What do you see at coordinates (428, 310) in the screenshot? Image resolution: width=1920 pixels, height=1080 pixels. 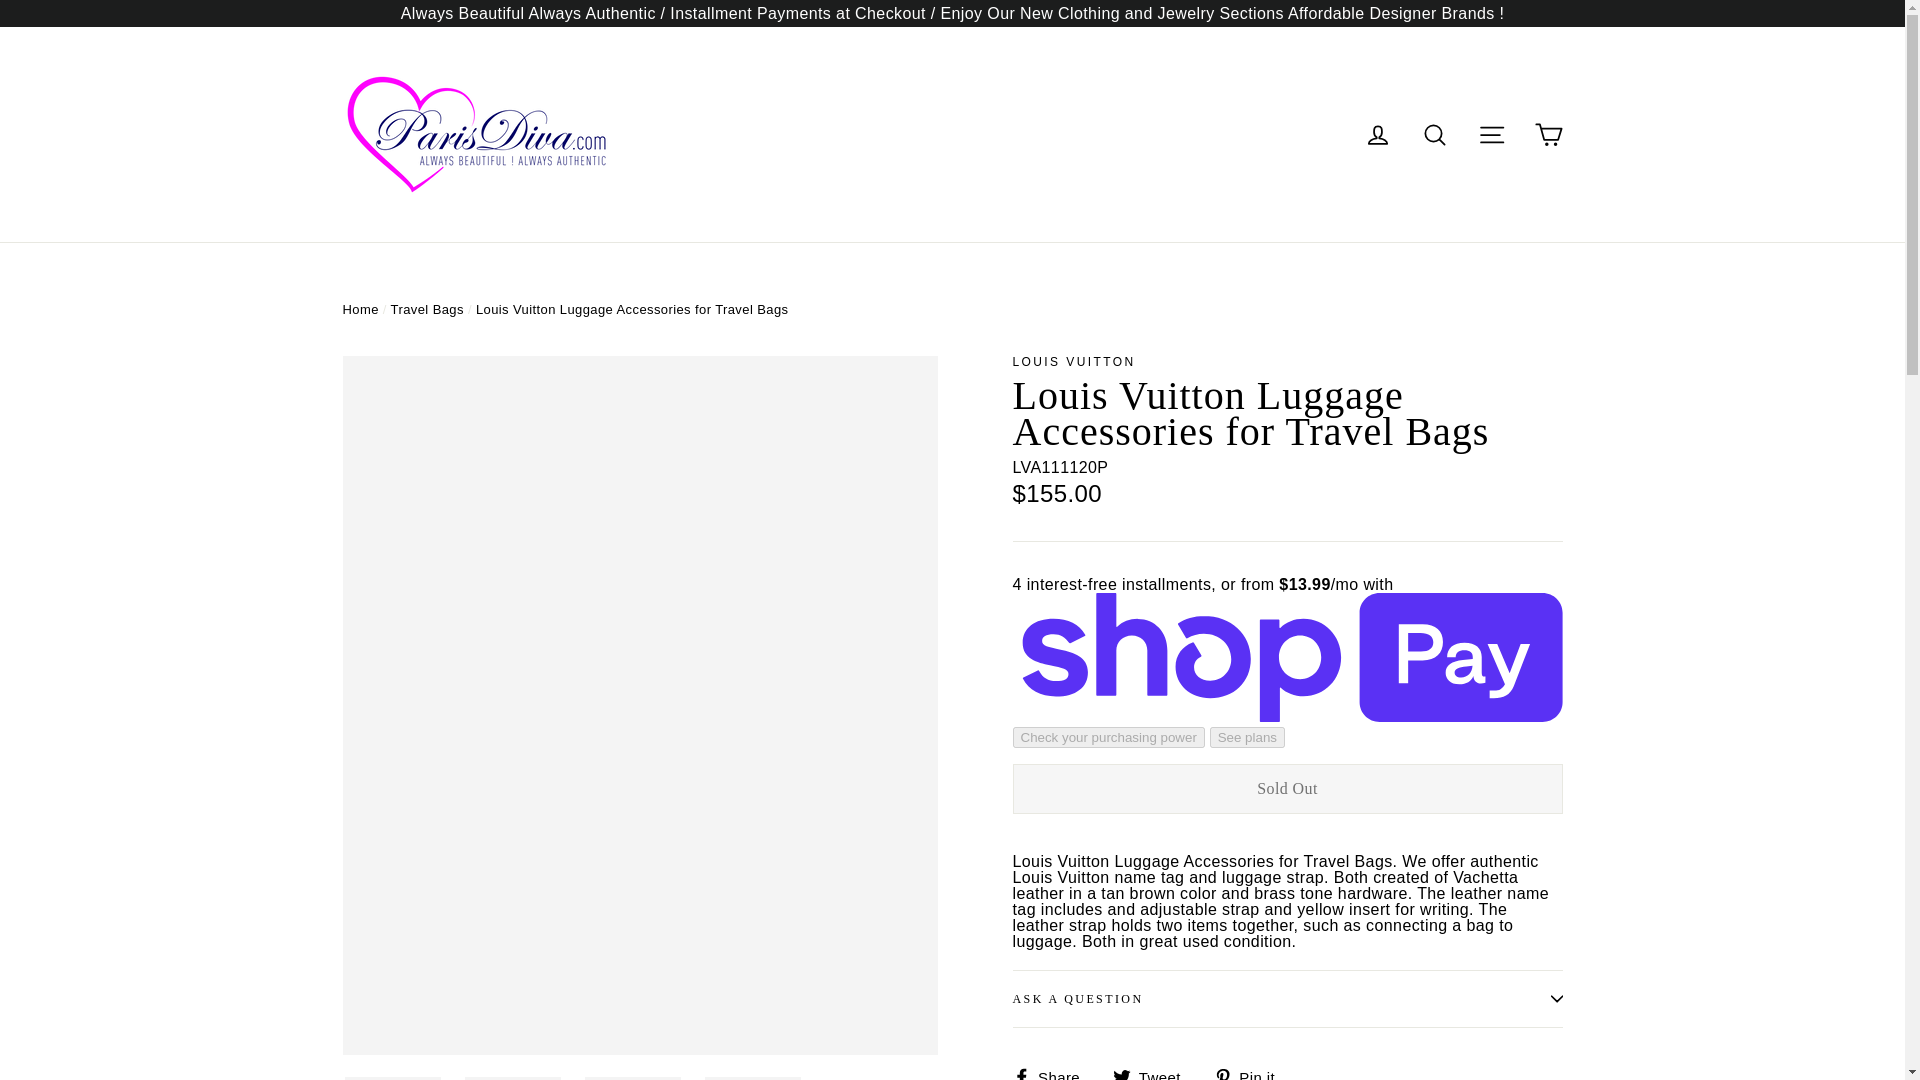 I see `Log in` at bounding box center [428, 310].